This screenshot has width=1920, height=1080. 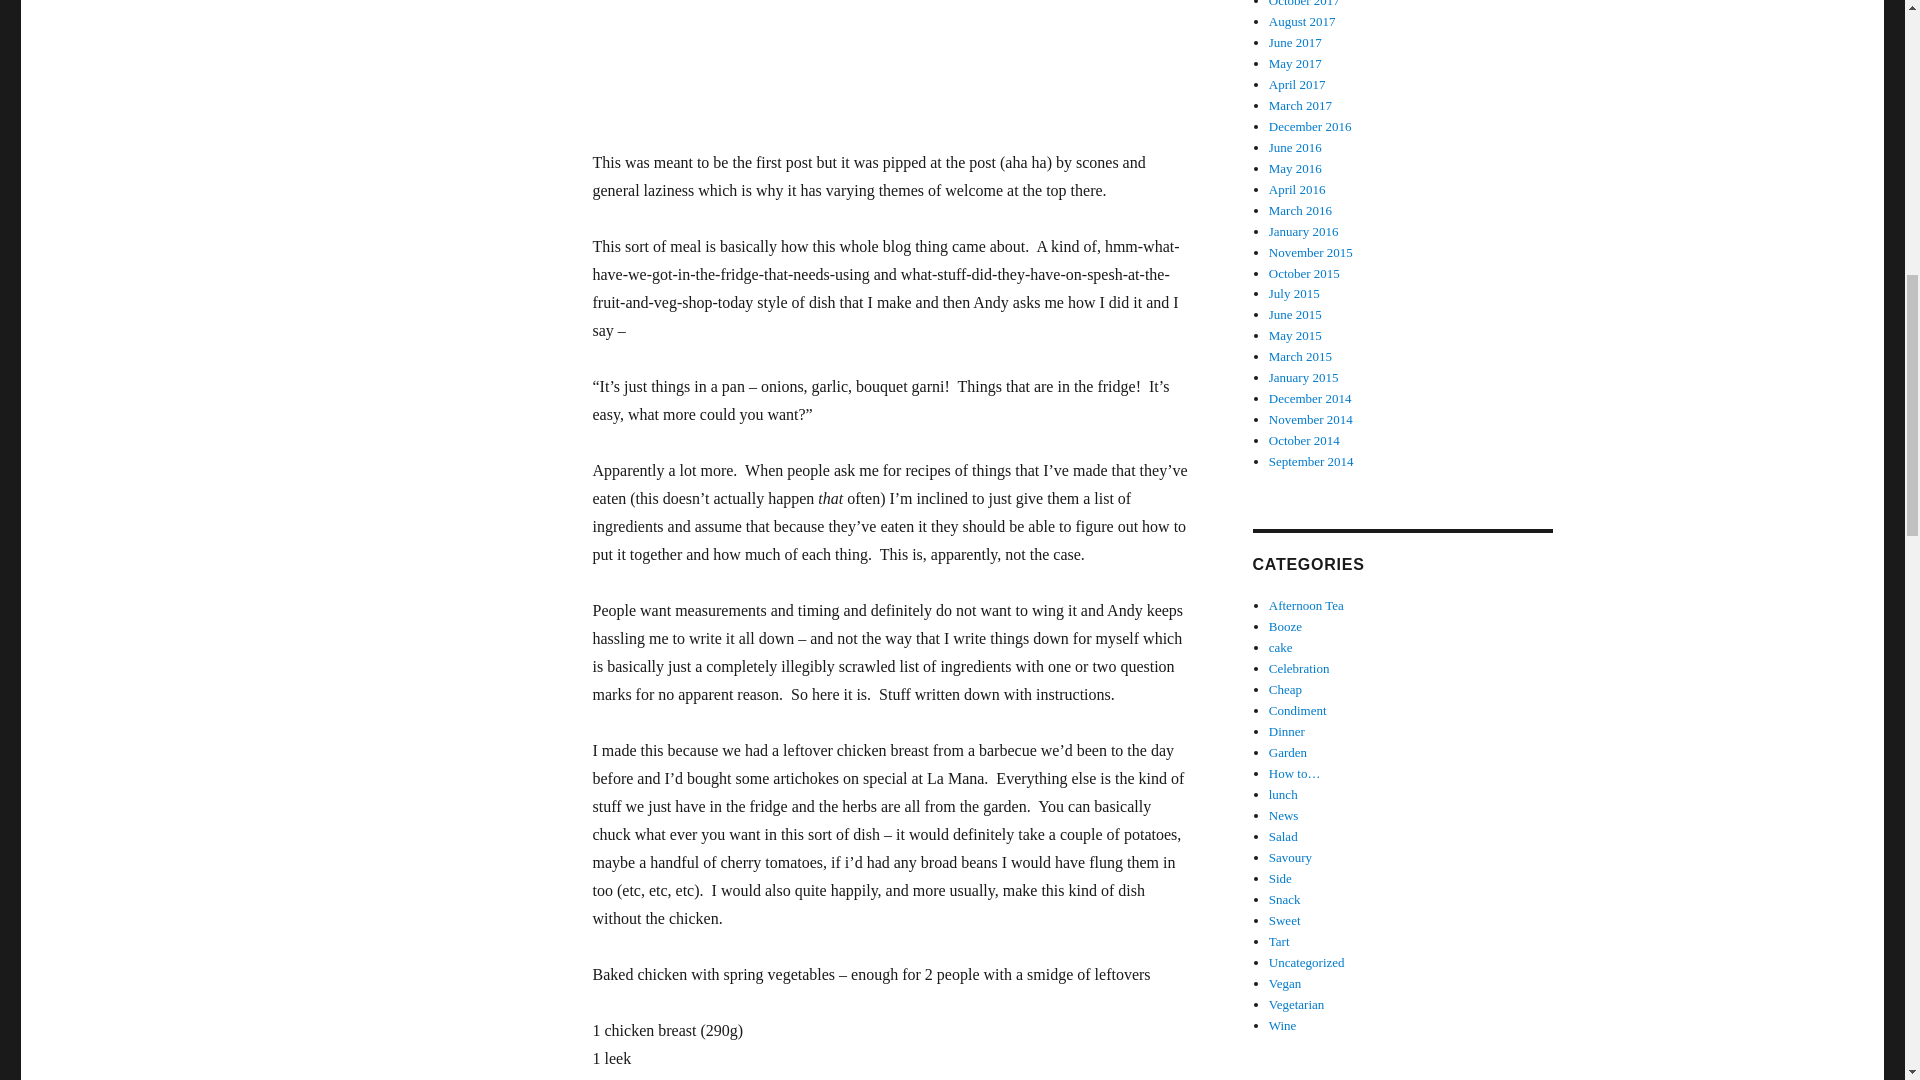 I want to click on June 2017, so click(x=1296, y=42).